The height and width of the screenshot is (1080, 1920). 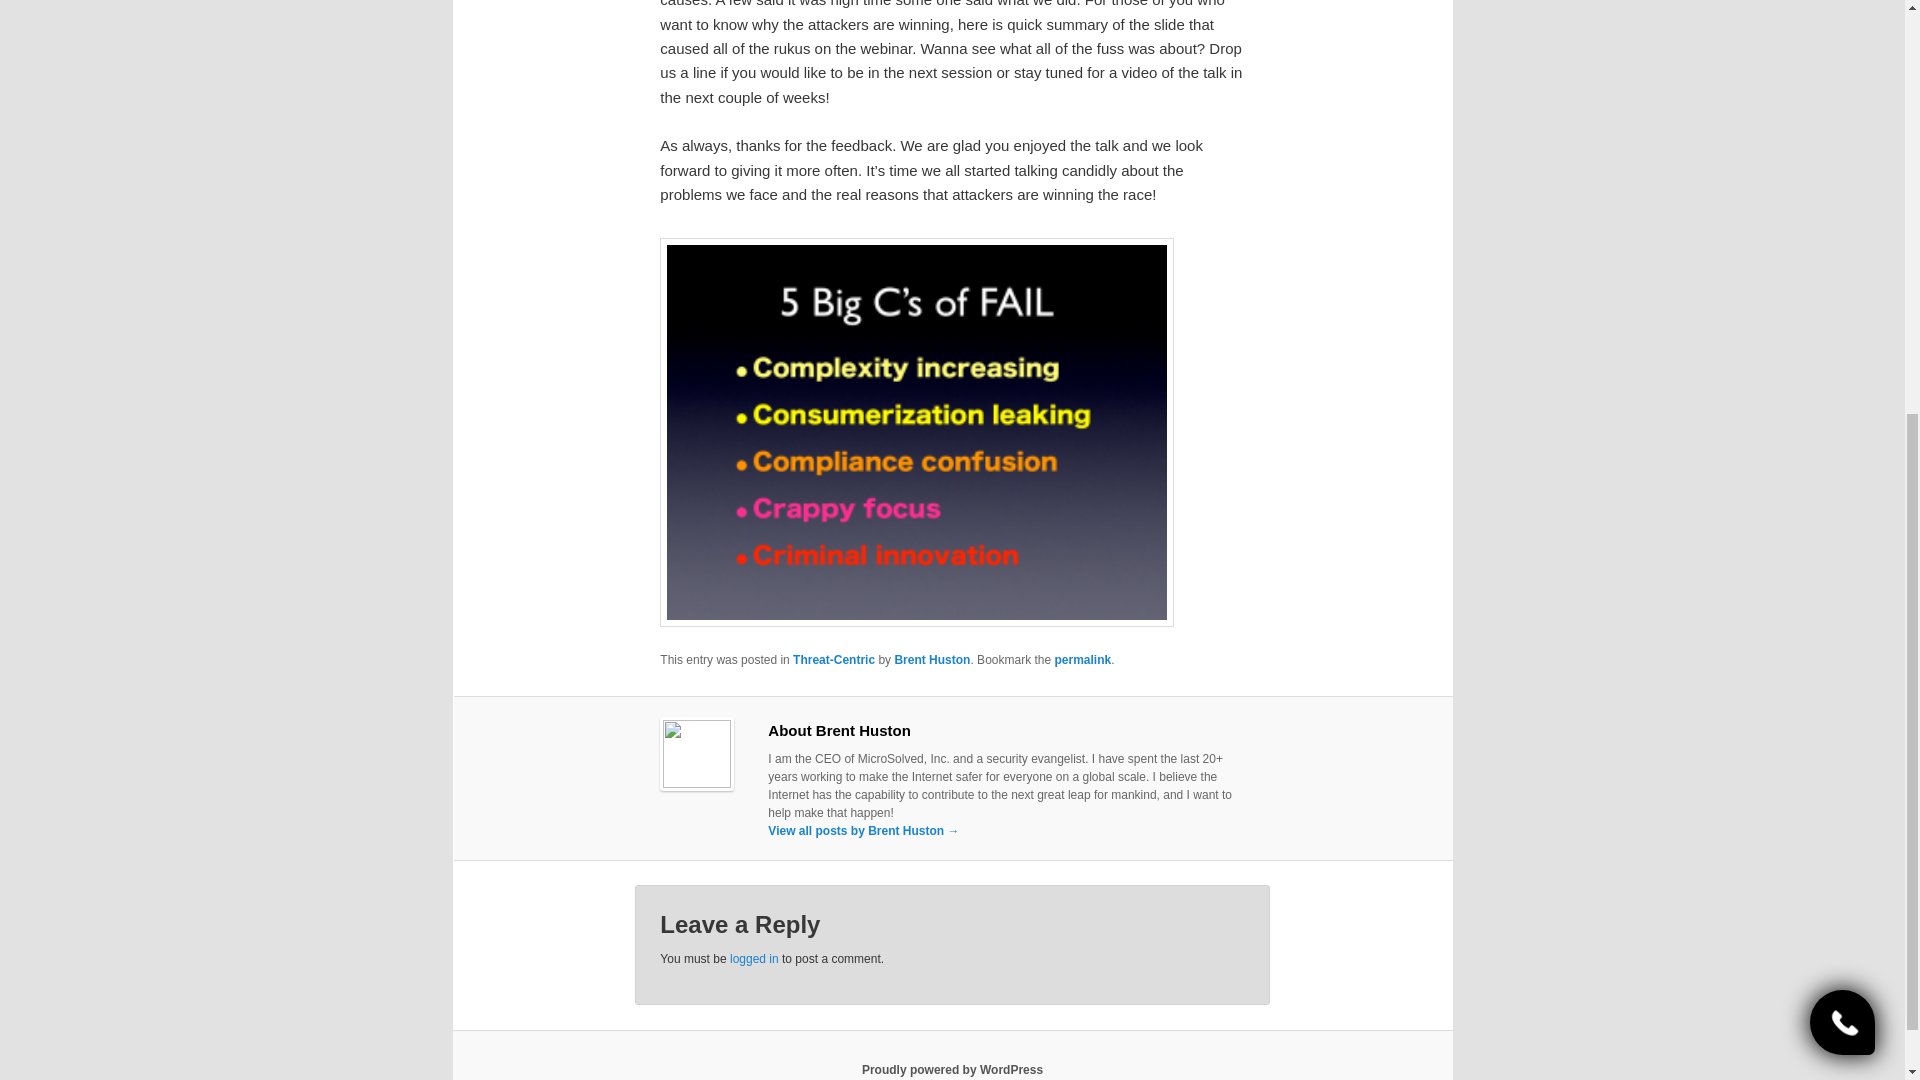 What do you see at coordinates (834, 660) in the screenshot?
I see `Threat-Centric` at bounding box center [834, 660].